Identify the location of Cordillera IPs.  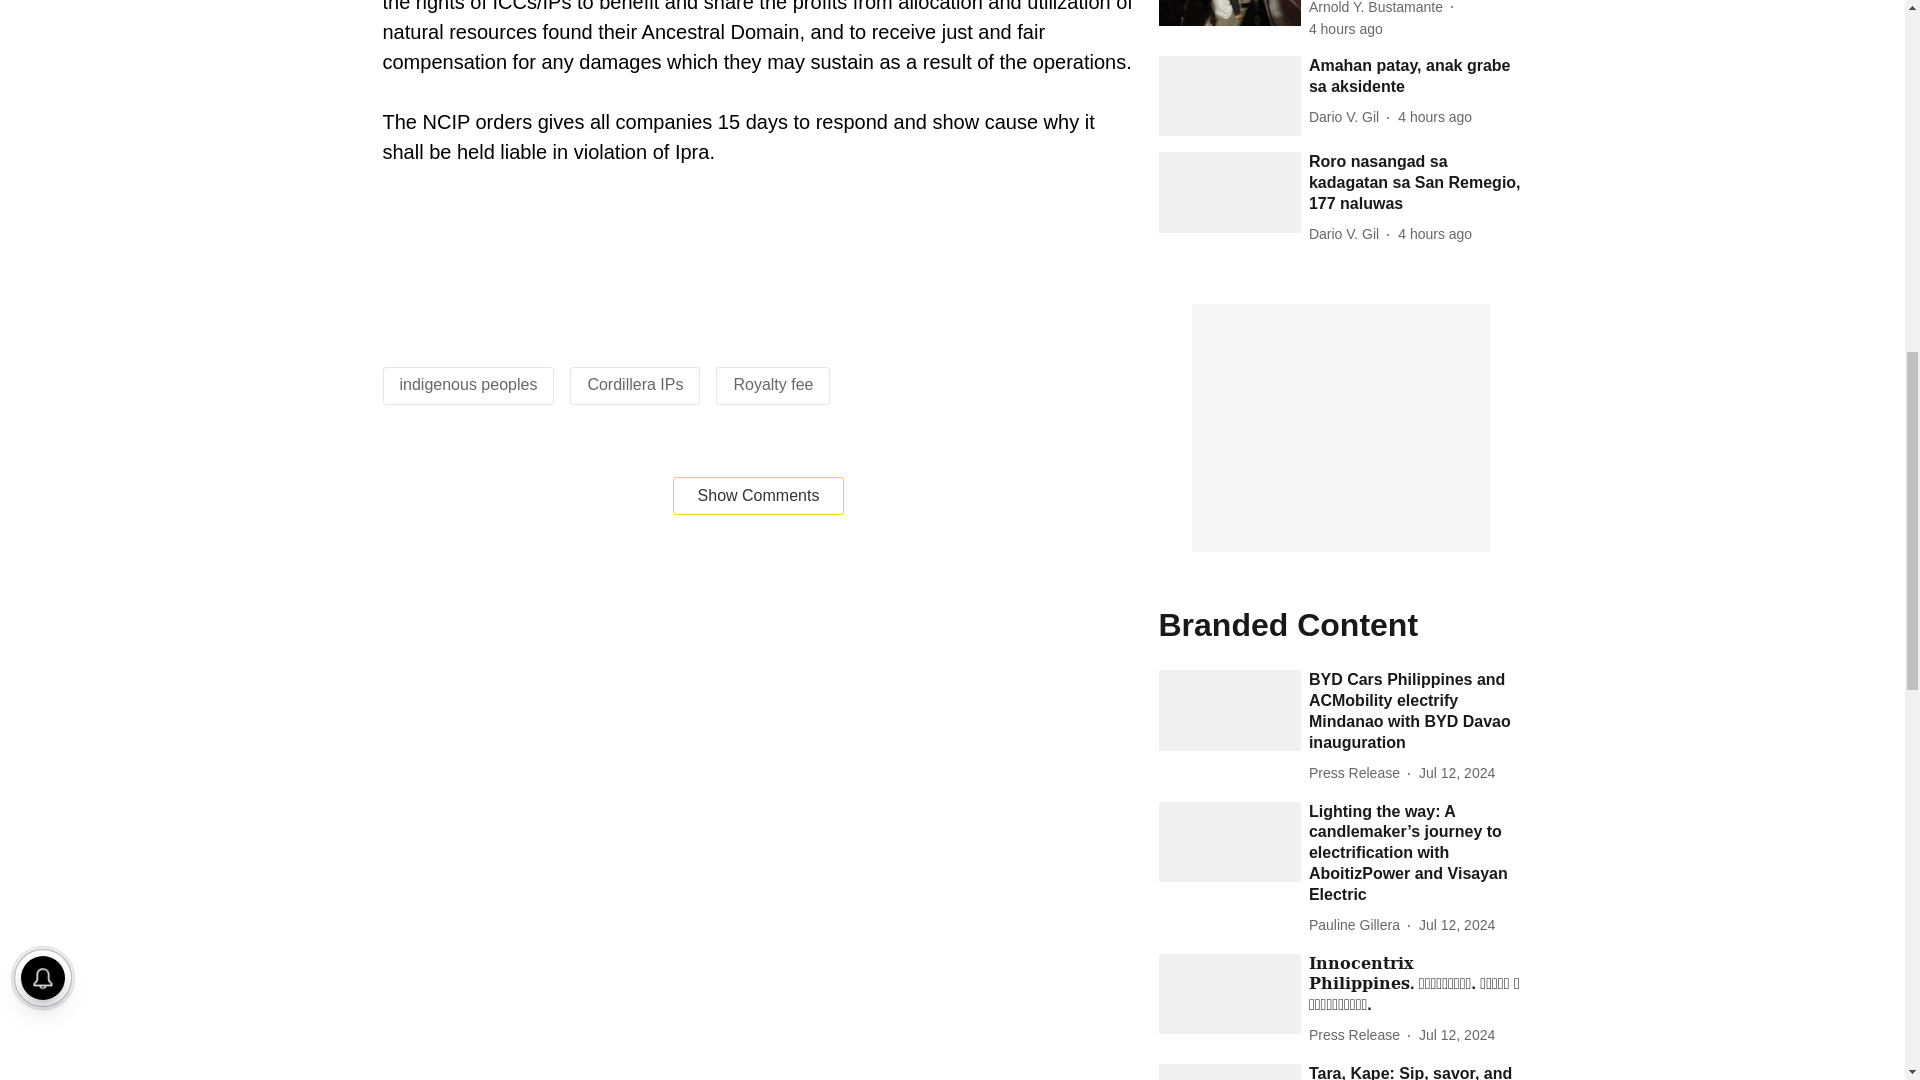
(635, 384).